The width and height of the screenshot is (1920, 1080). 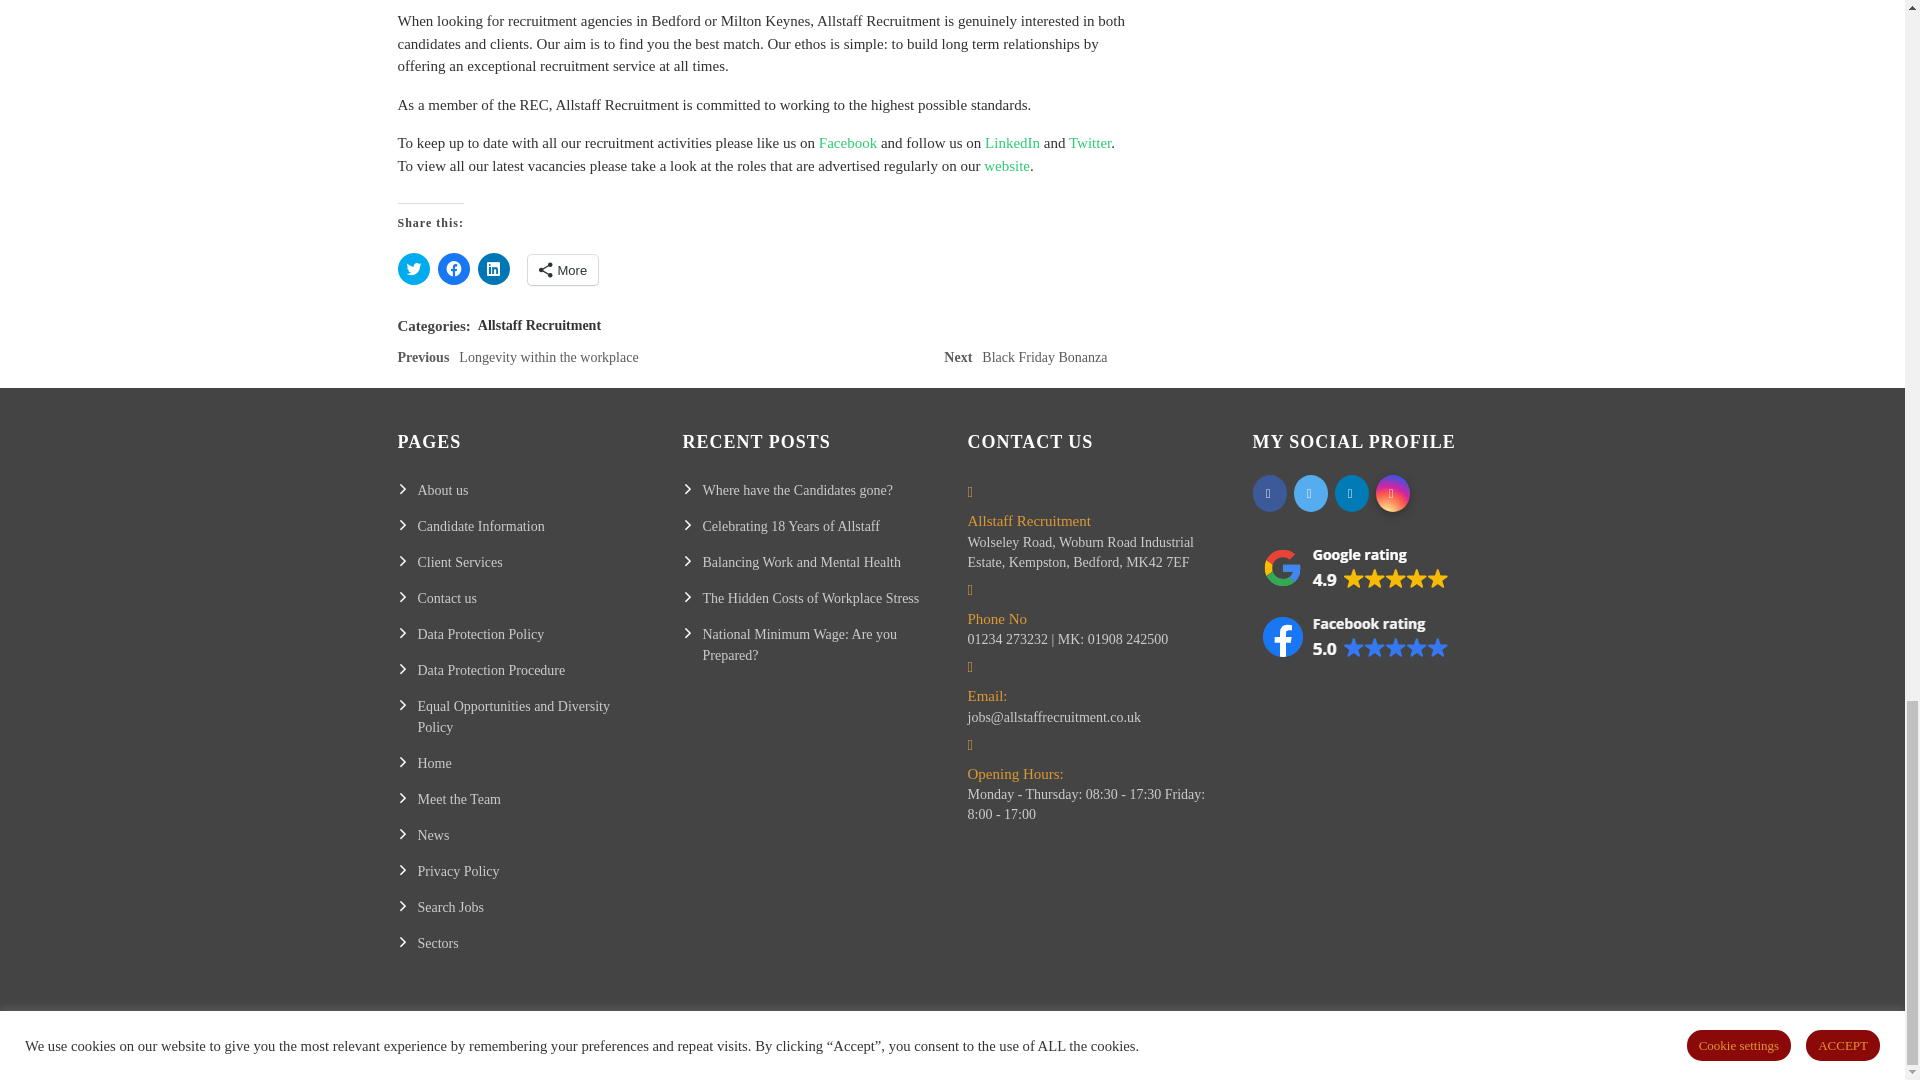 I want to click on Click to share on Facebook, so click(x=414, y=268).